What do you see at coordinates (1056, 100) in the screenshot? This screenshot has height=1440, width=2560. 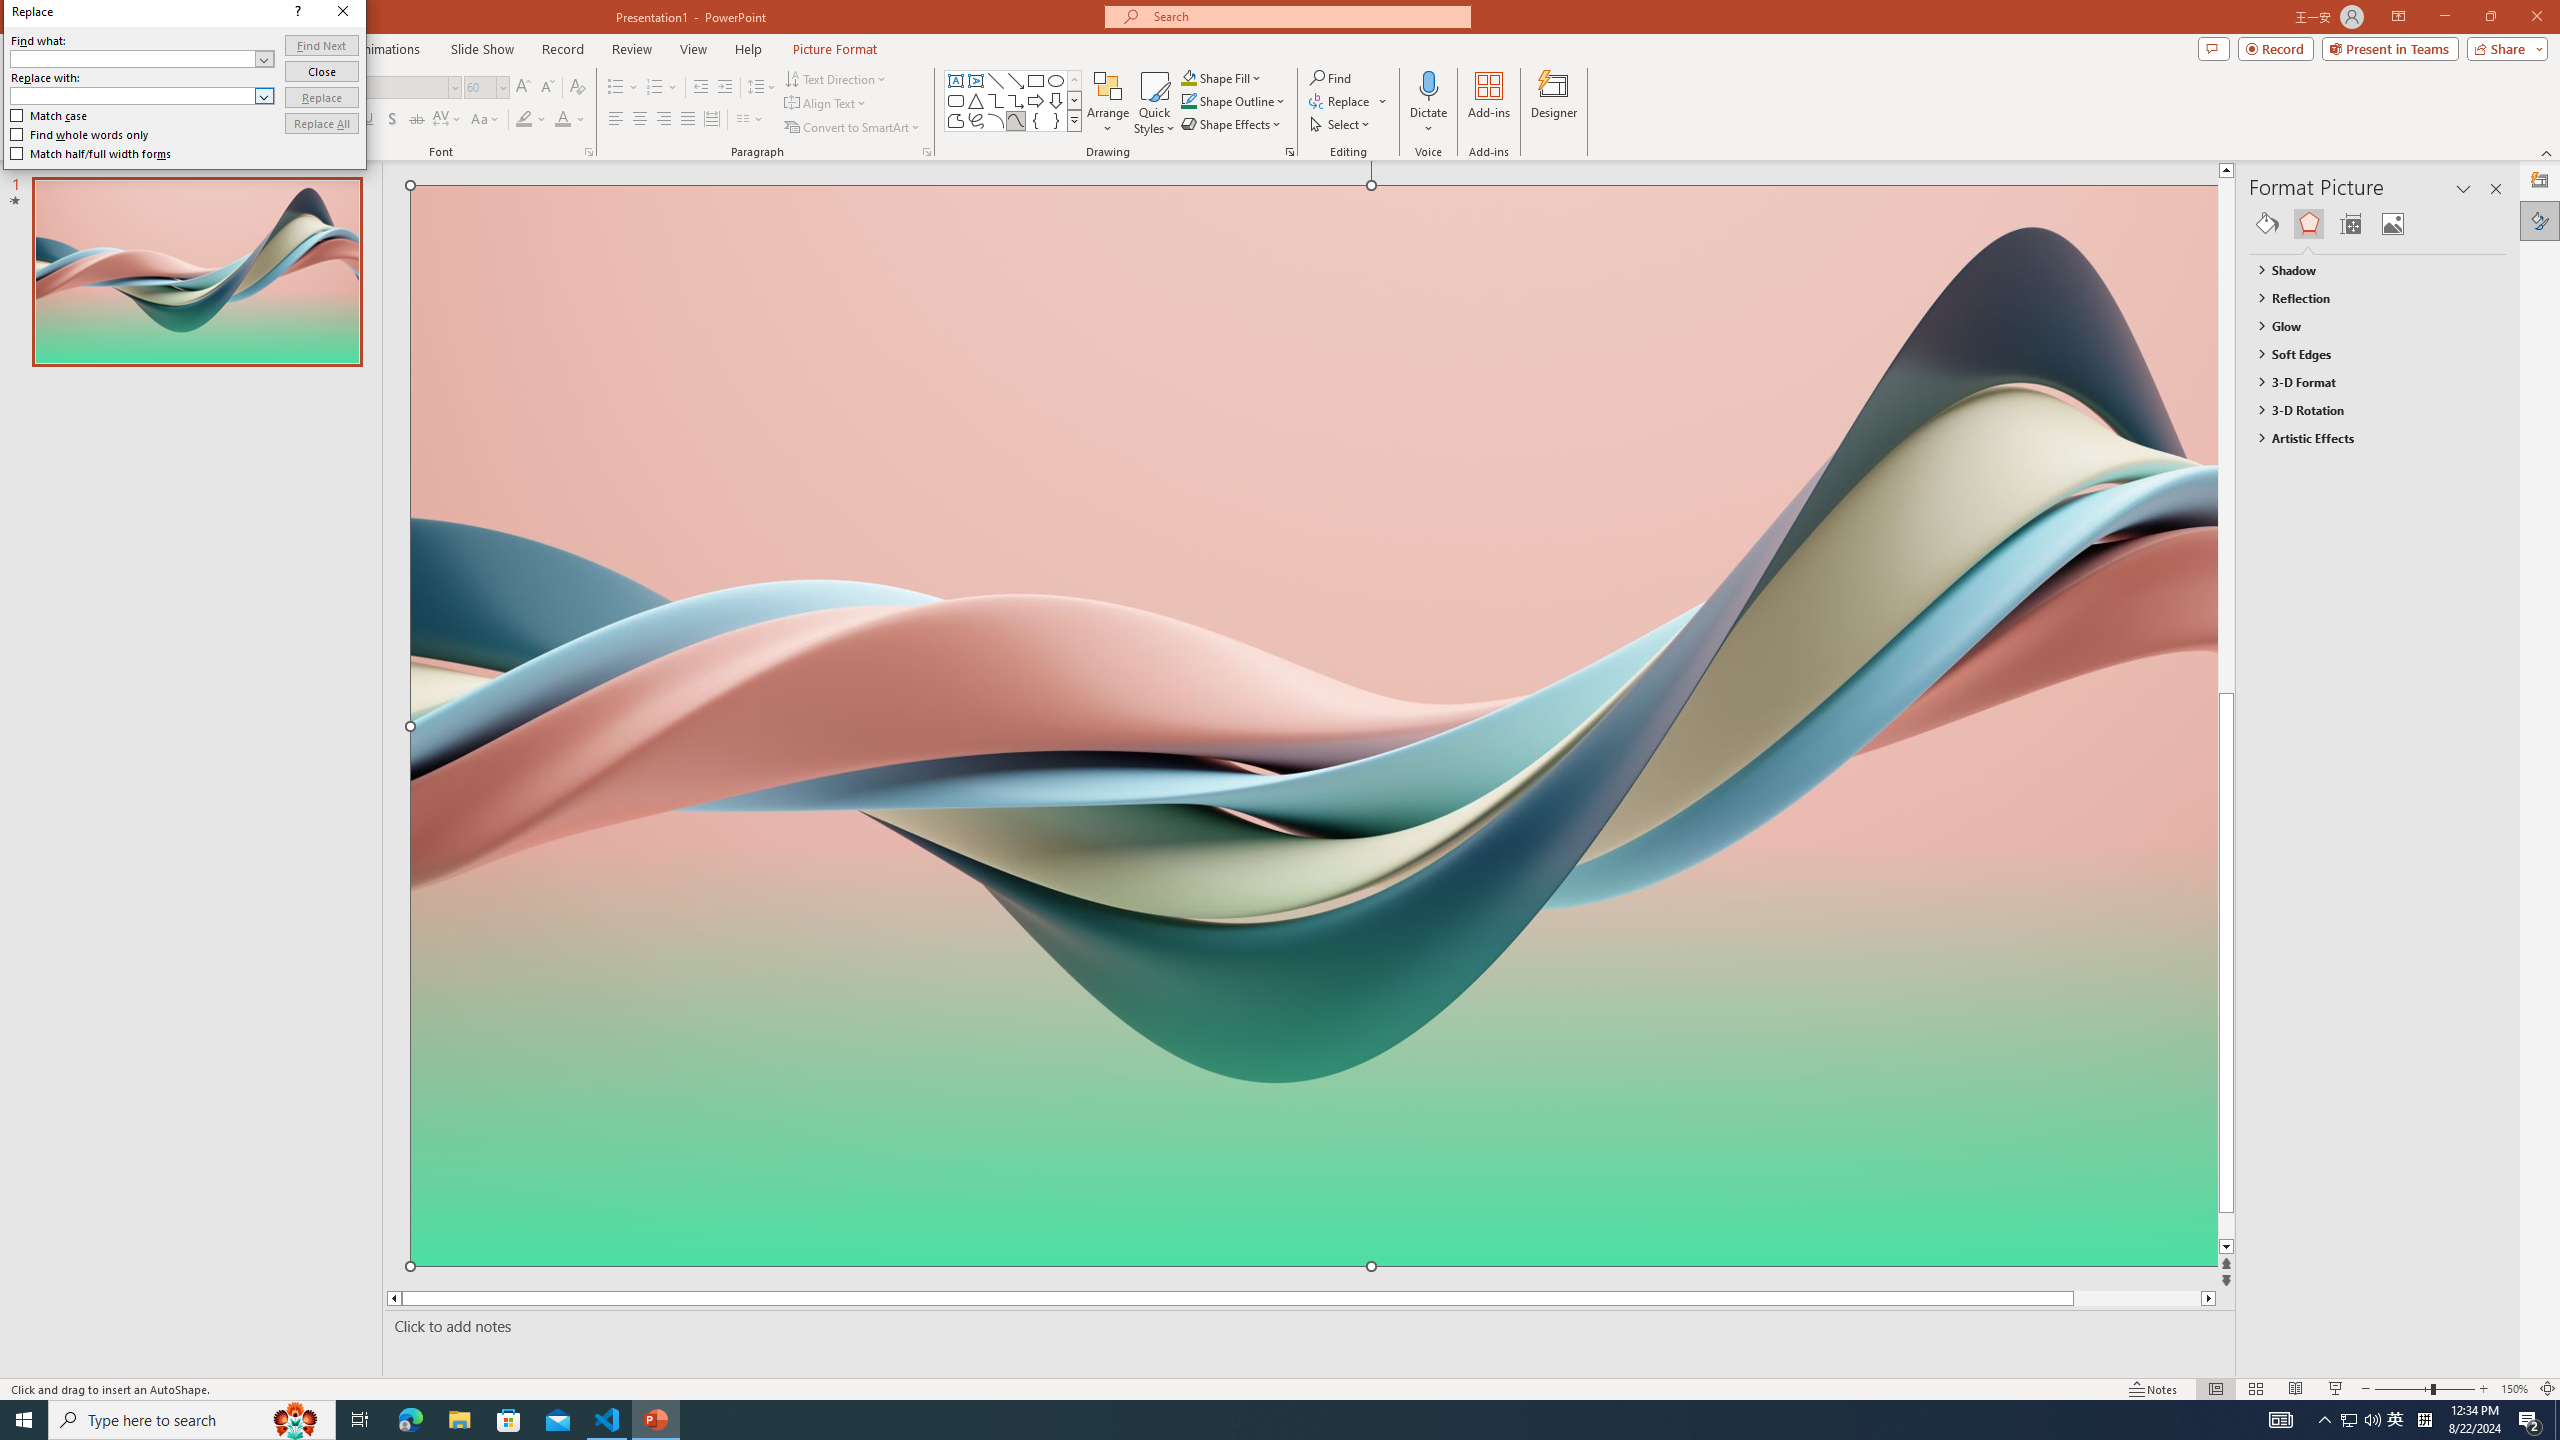 I see `Arrow: Down` at bounding box center [1056, 100].